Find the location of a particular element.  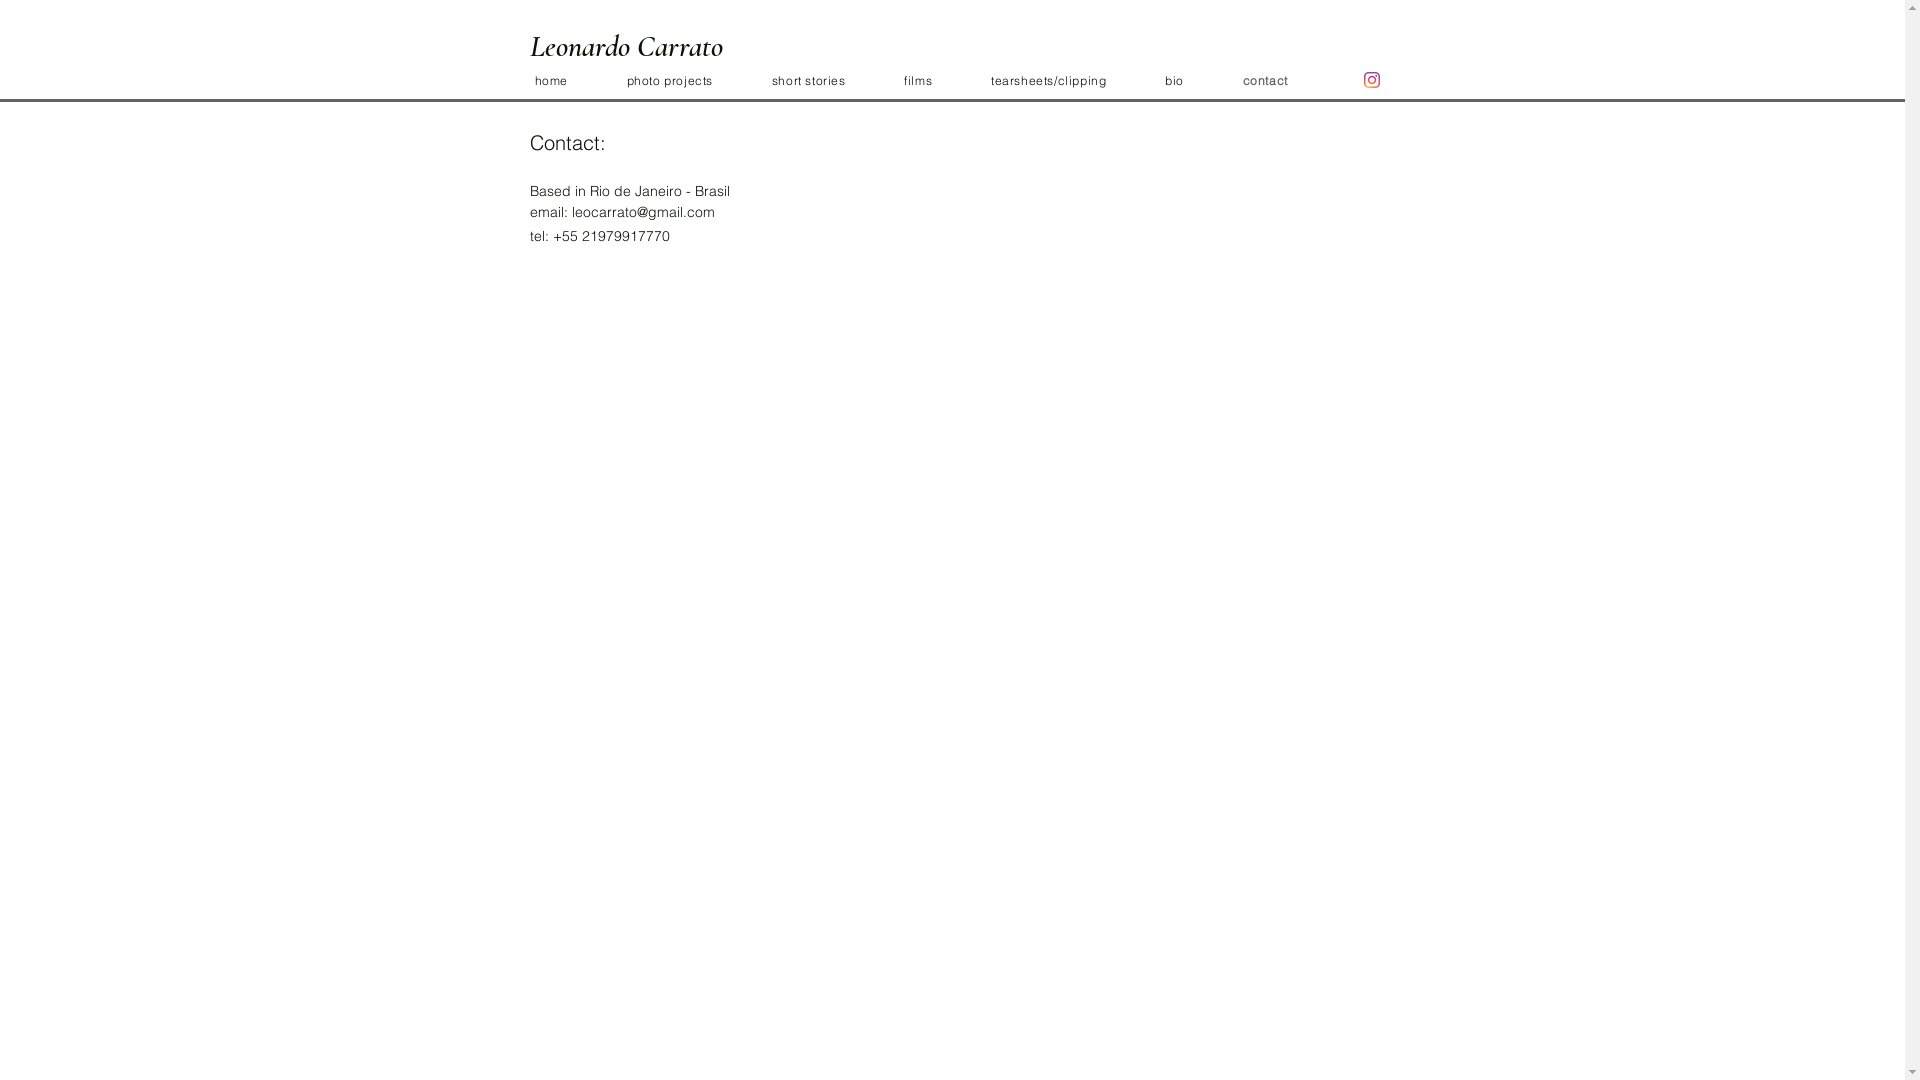

leocarrato@gmail.com is located at coordinates (644, 212).